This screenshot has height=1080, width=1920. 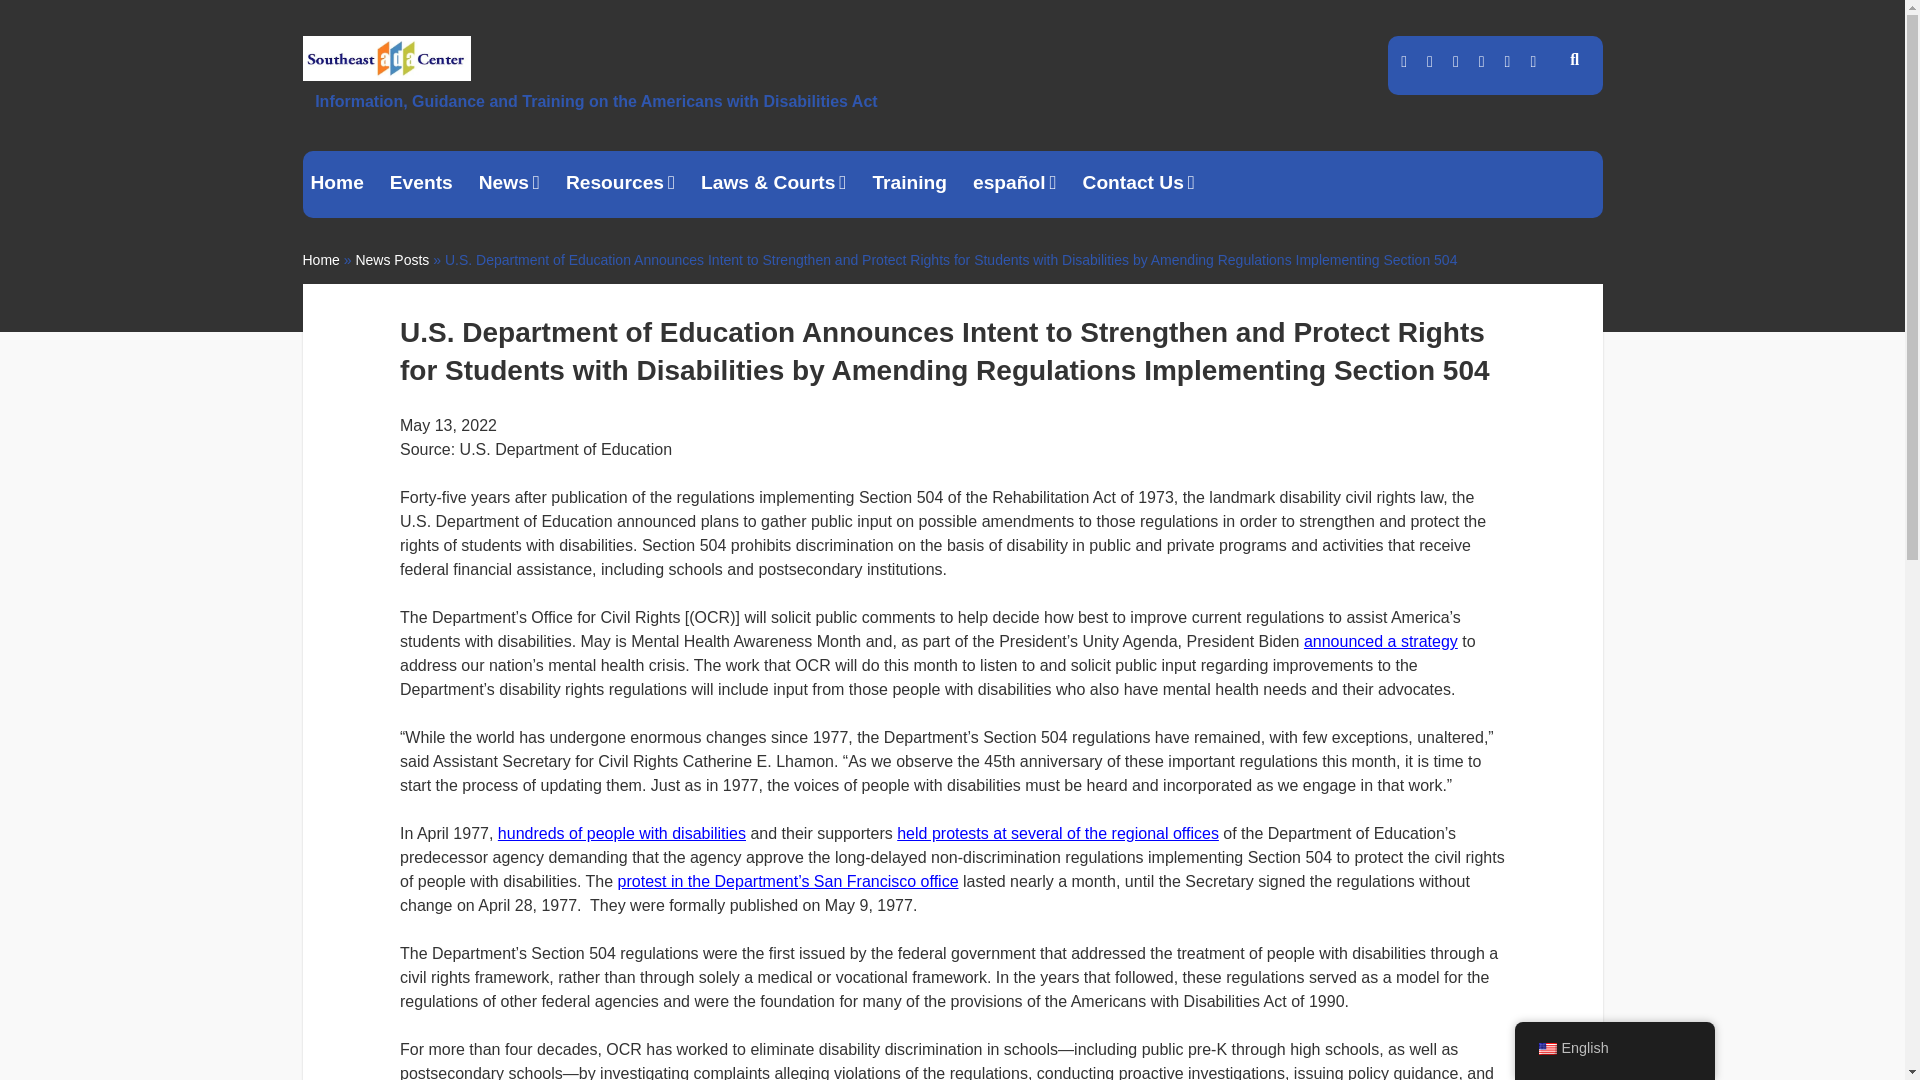 I want to click on Resources, so click(x=620, y=184).